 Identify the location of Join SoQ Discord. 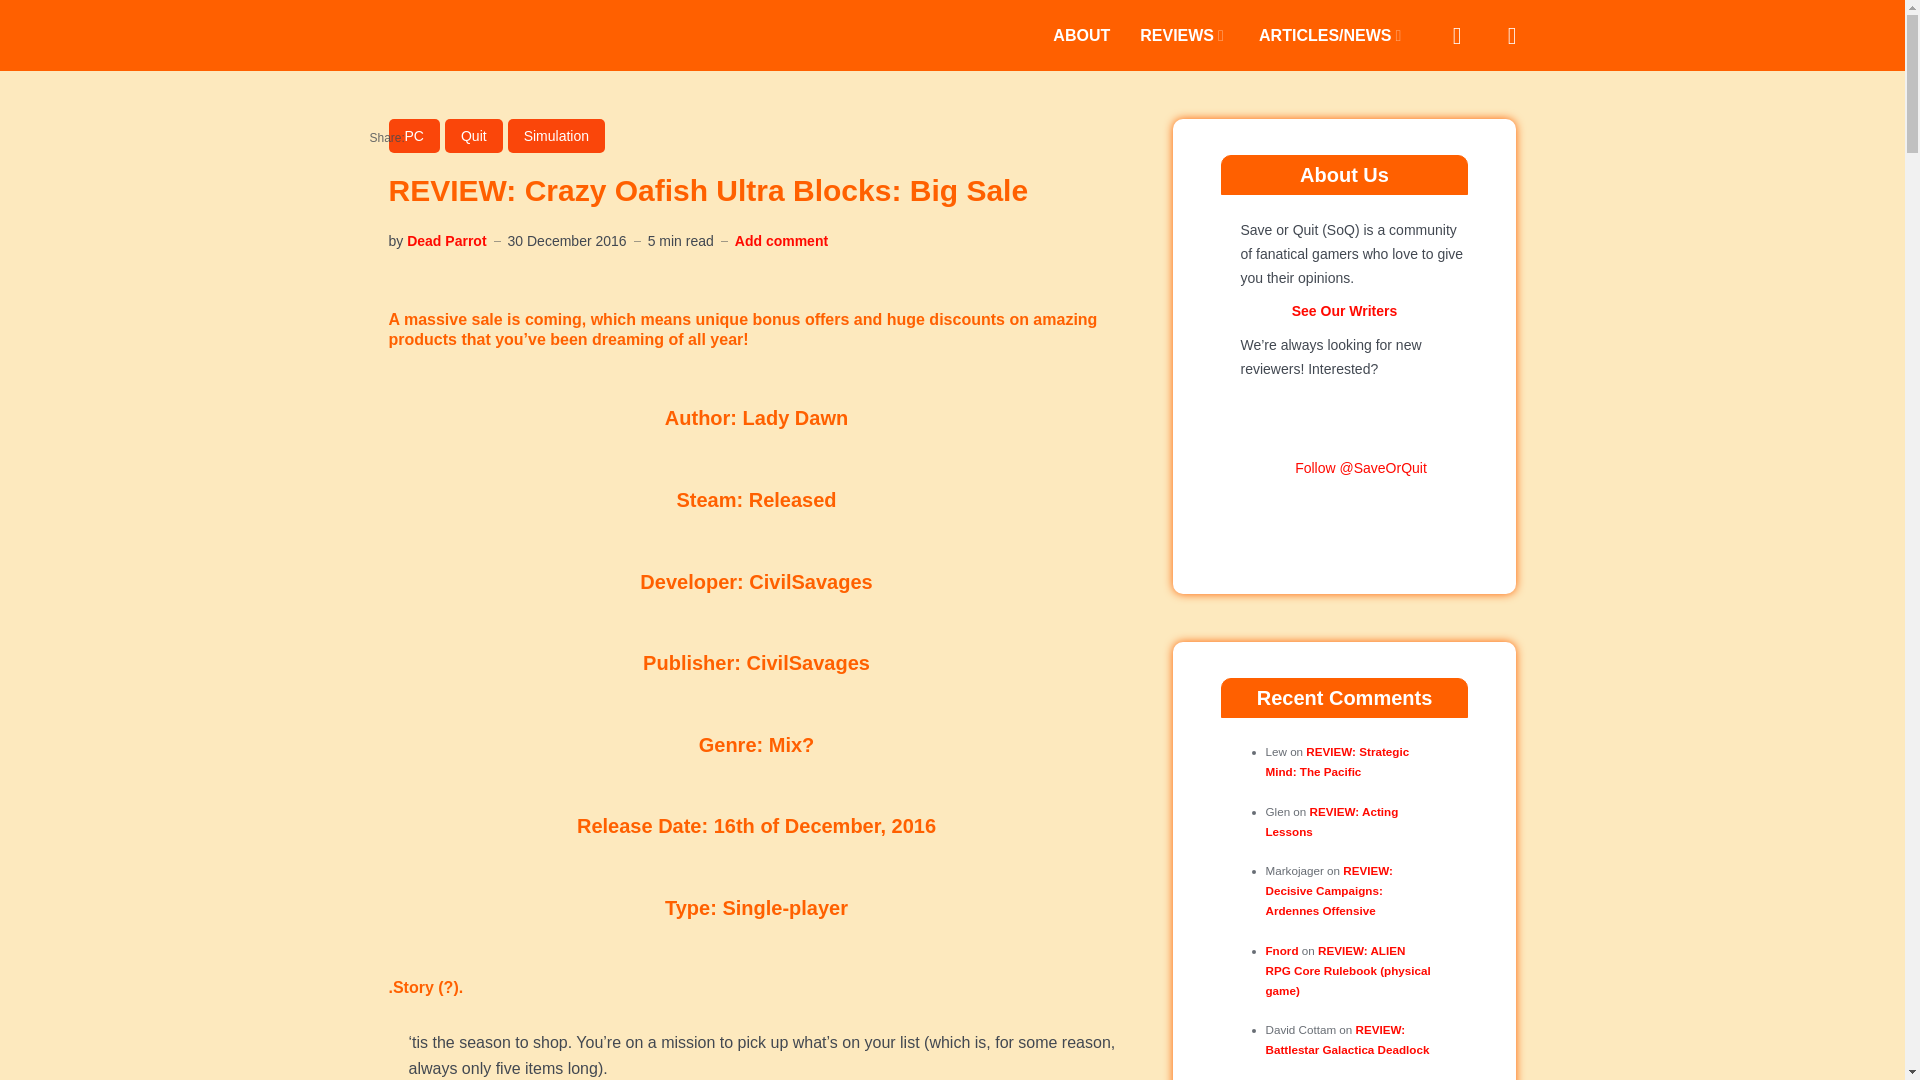
(1344, 512).